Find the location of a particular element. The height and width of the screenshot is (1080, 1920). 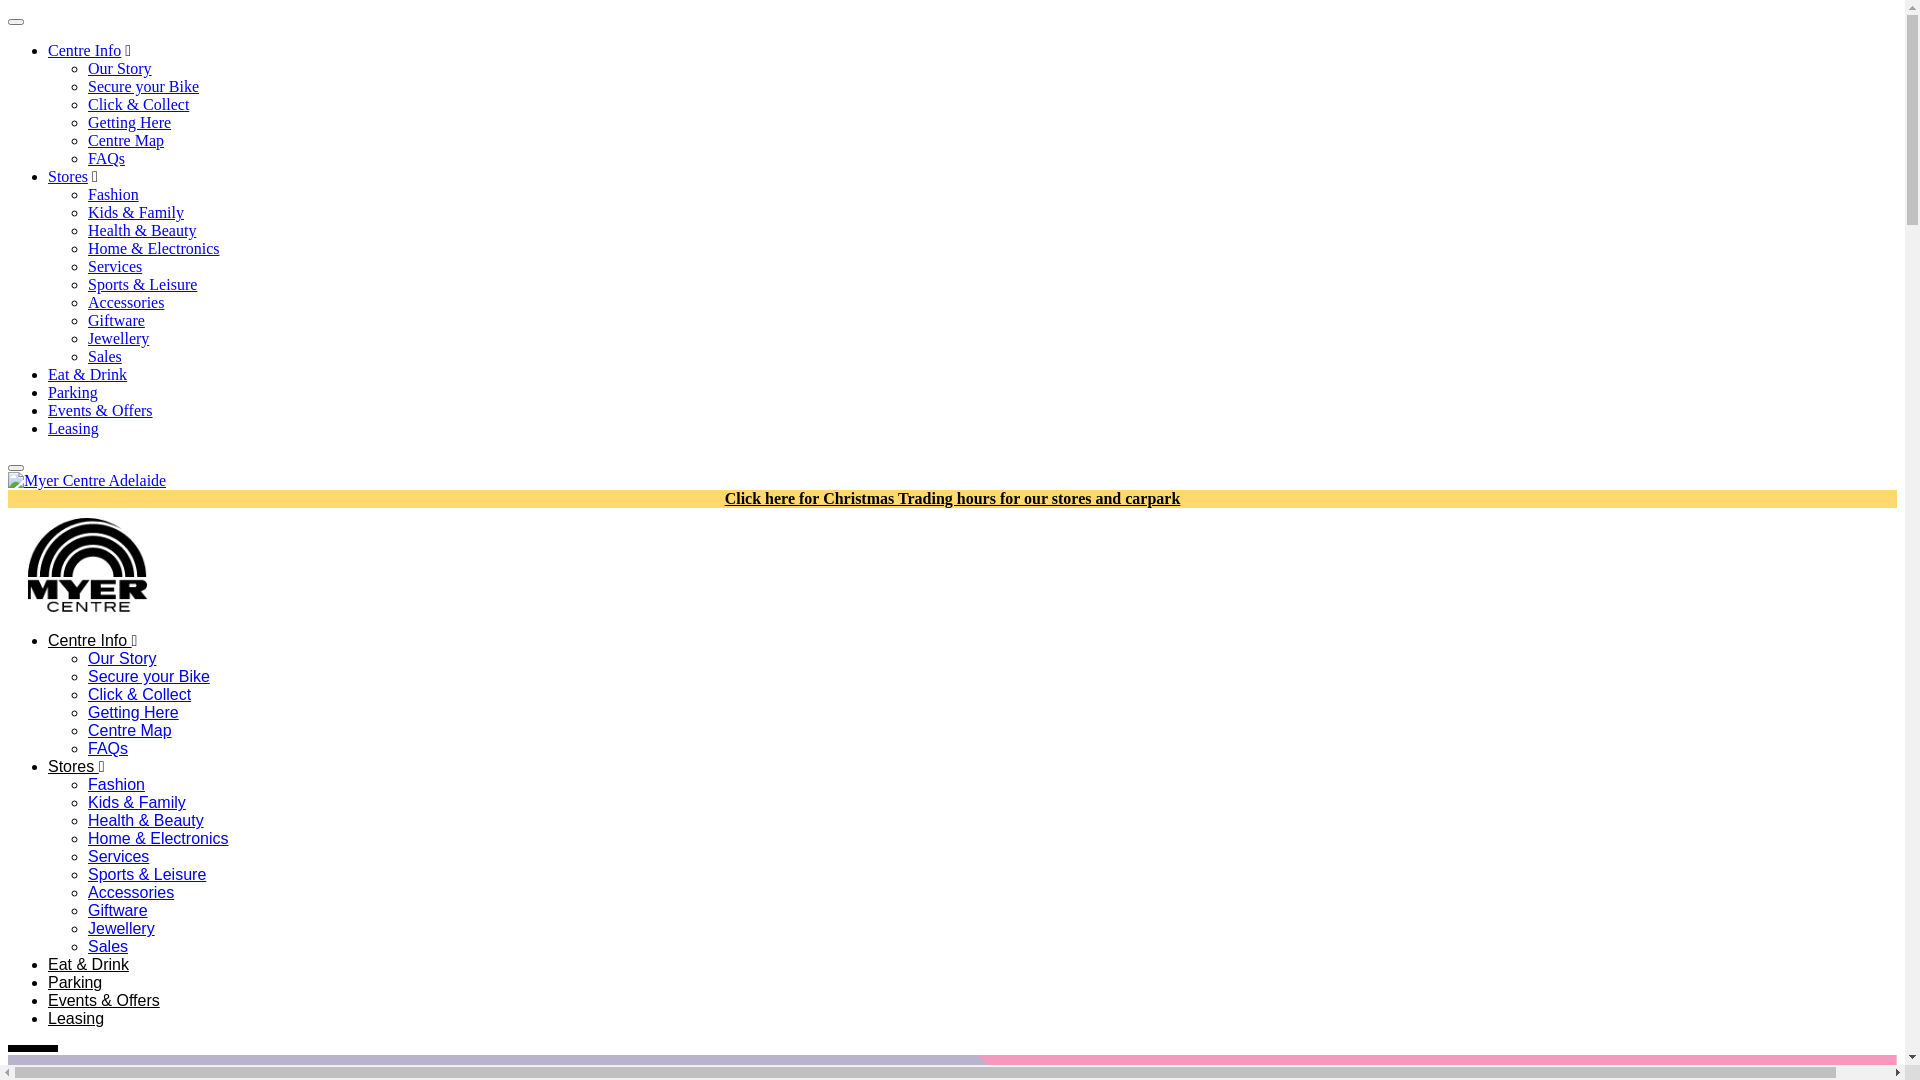

Accessories is located at coordinates (131, 892).